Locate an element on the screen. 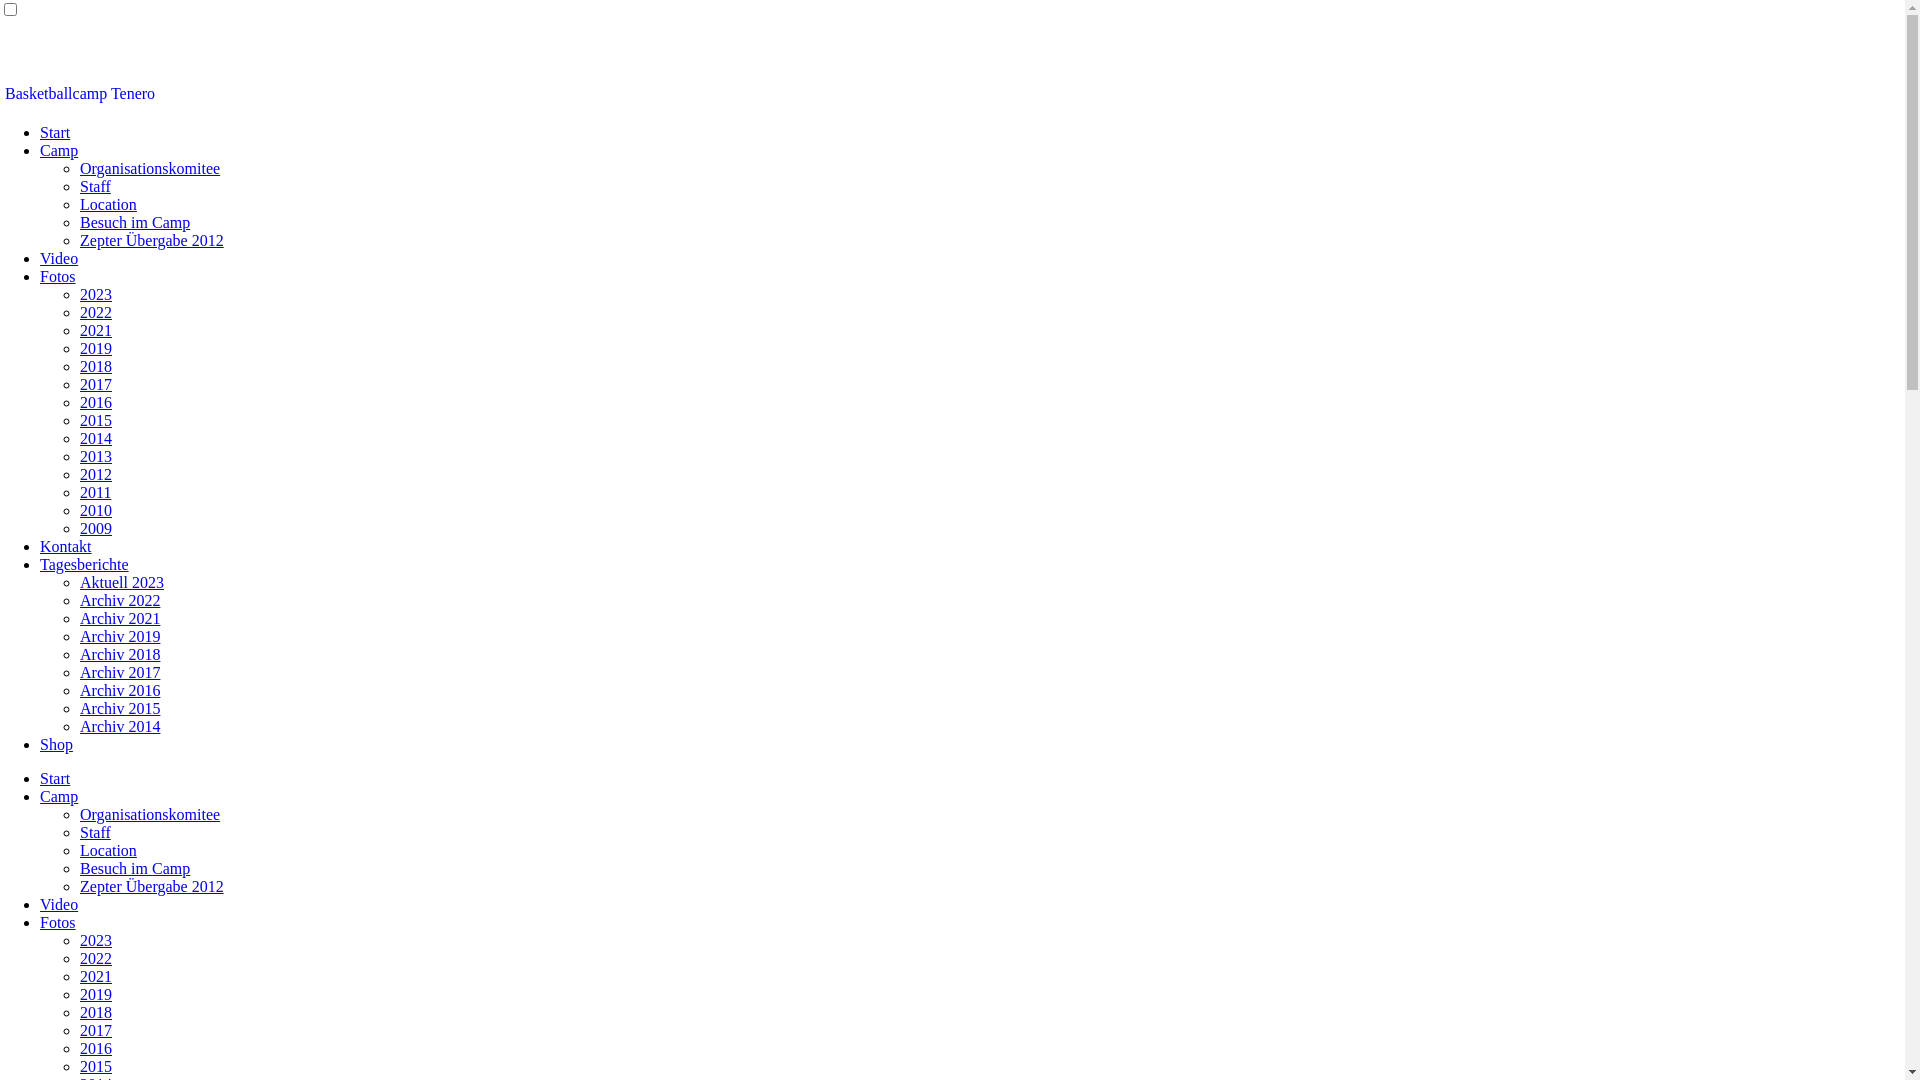  Archiv 2014 is located at coordinates (120, 726).